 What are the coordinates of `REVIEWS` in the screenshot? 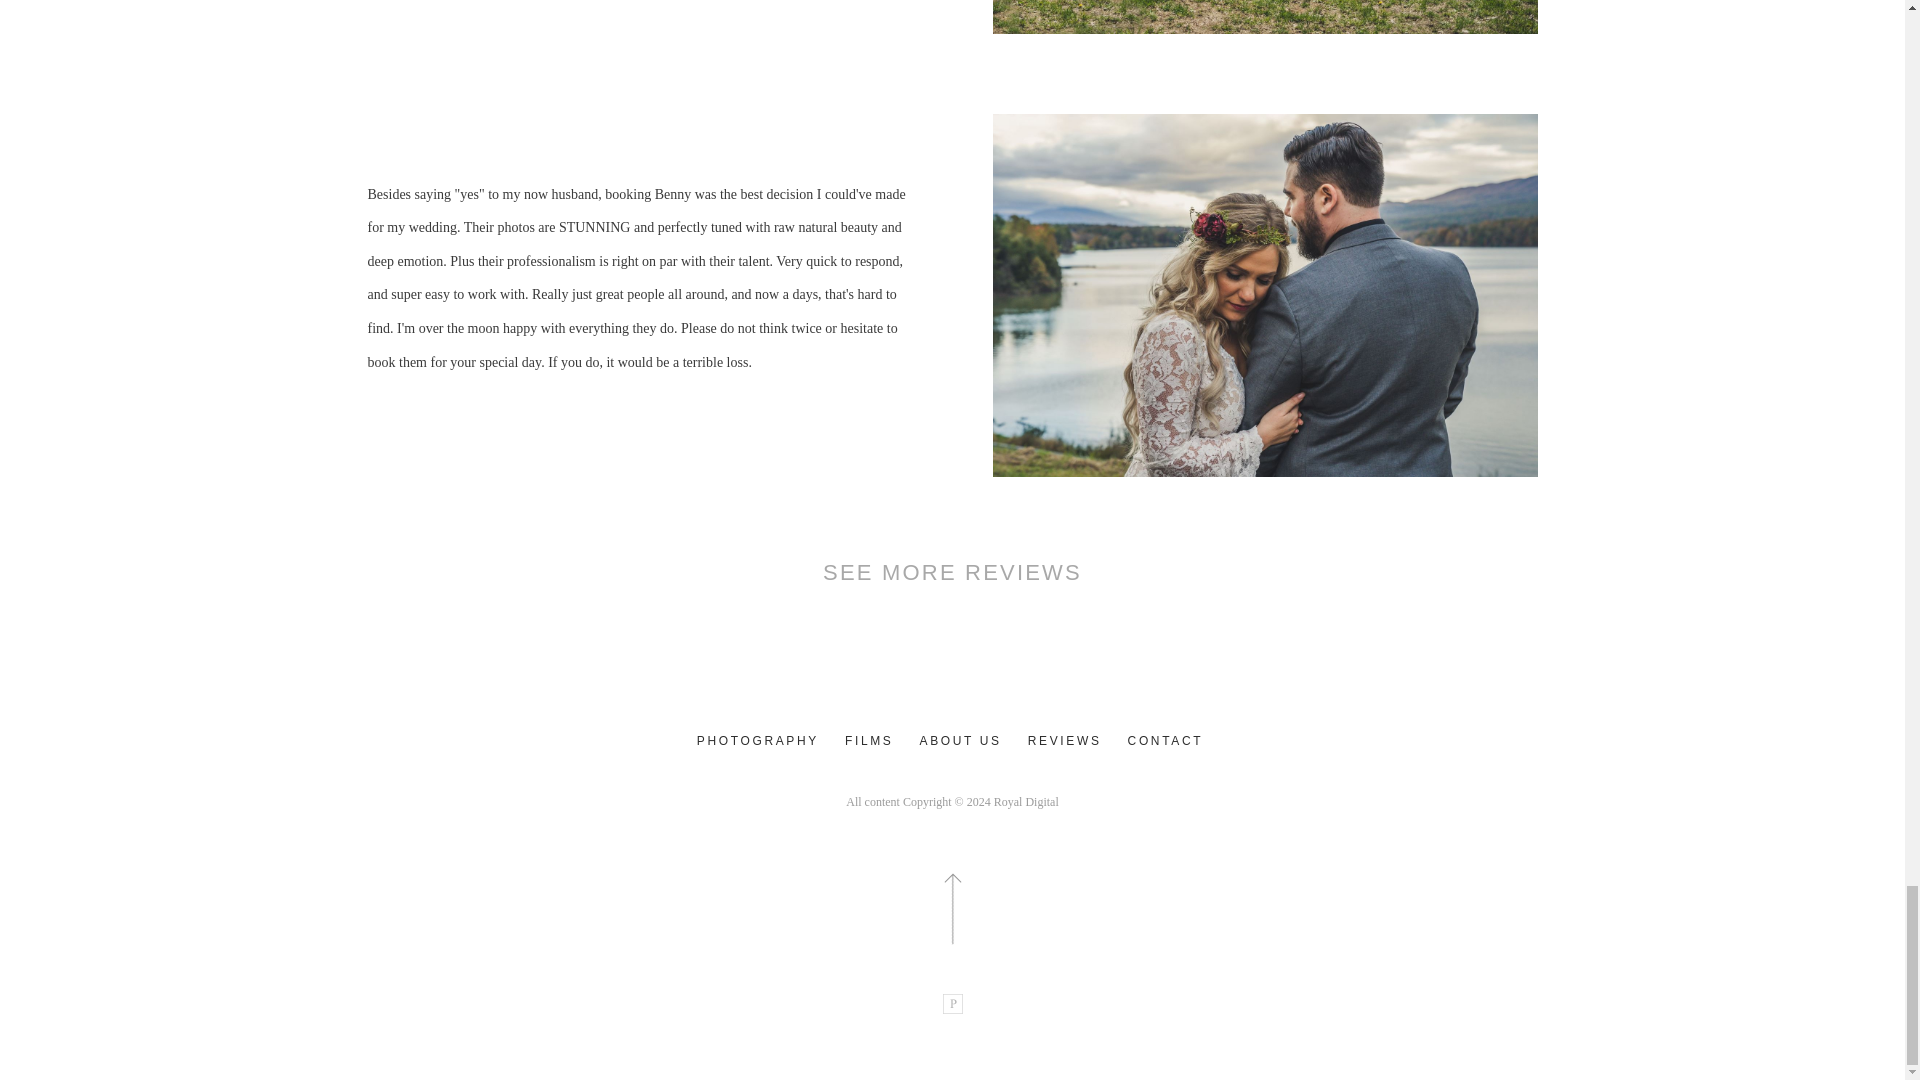 It's located at (1064, 741).